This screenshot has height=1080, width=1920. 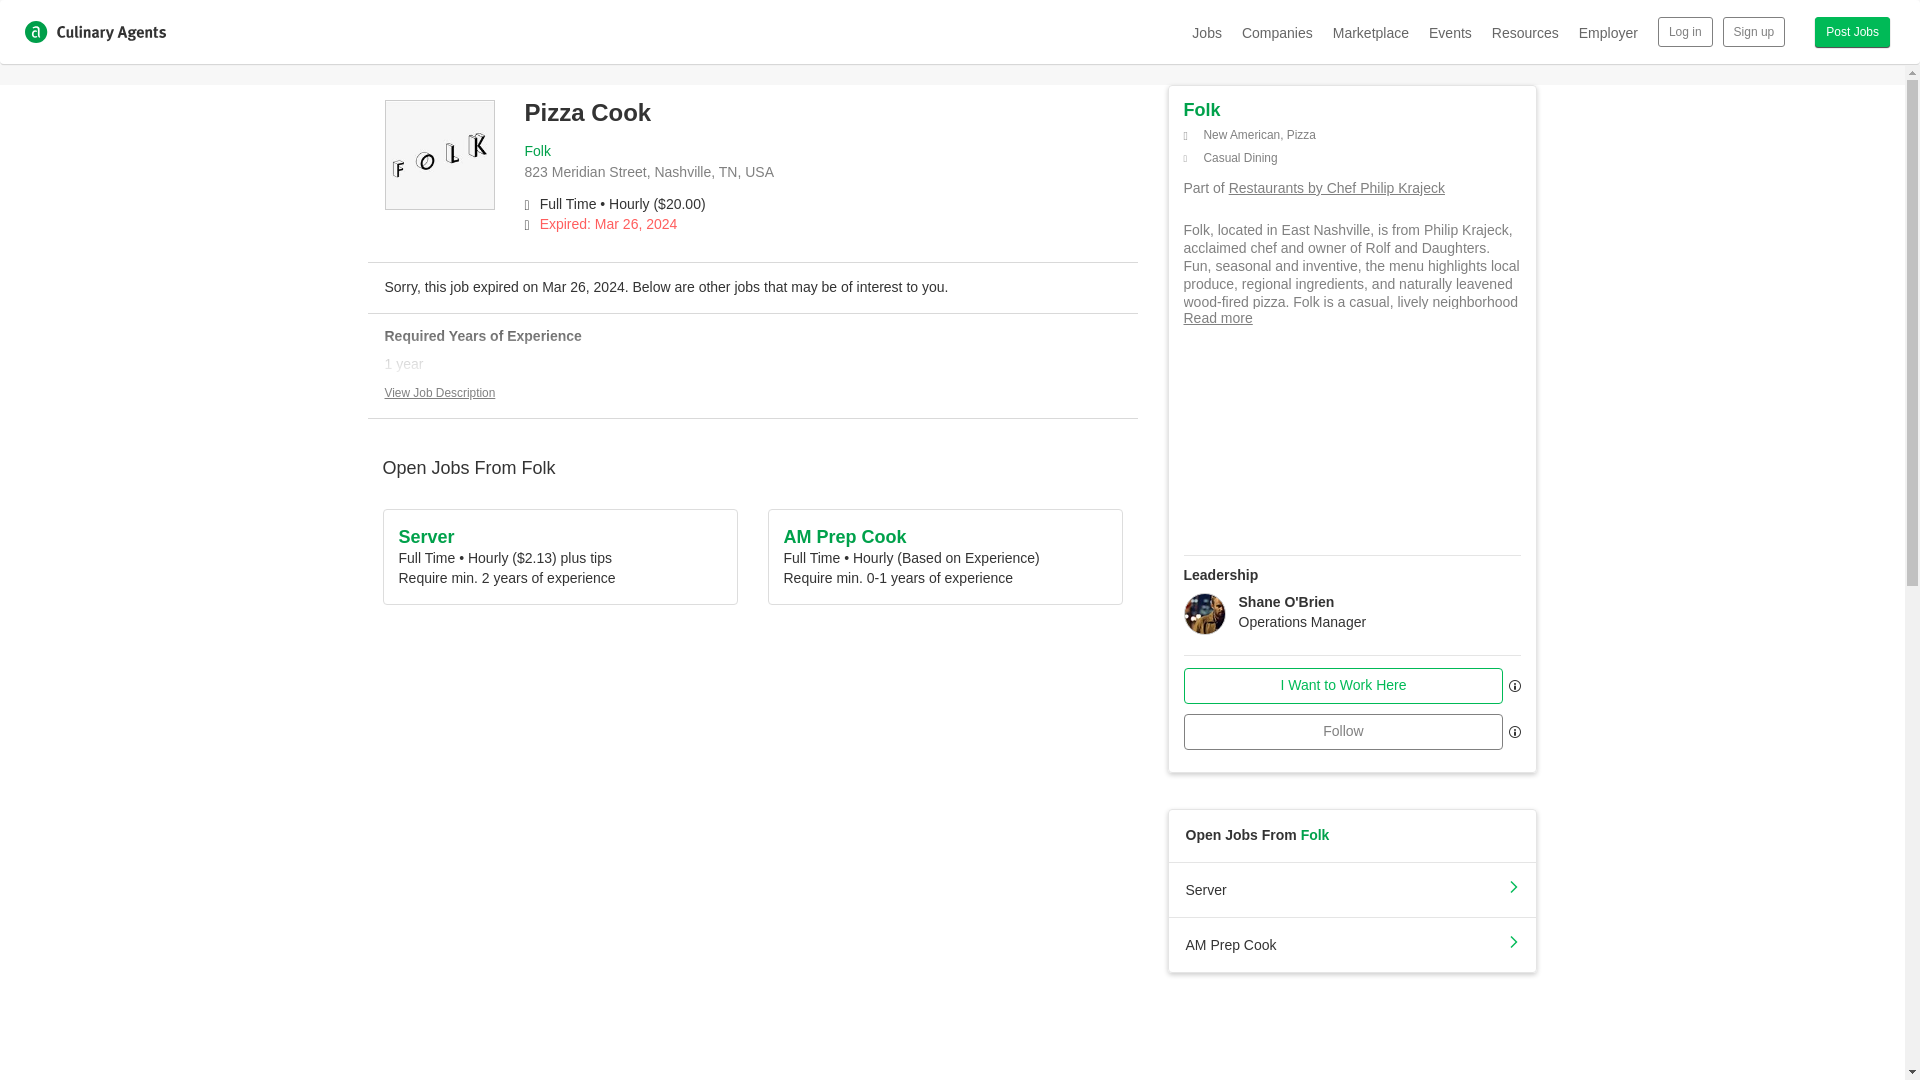 What do you see at coordinates (1685, 32) in the screenshot?
I see `Log in` at bounding box center [1685, 32].